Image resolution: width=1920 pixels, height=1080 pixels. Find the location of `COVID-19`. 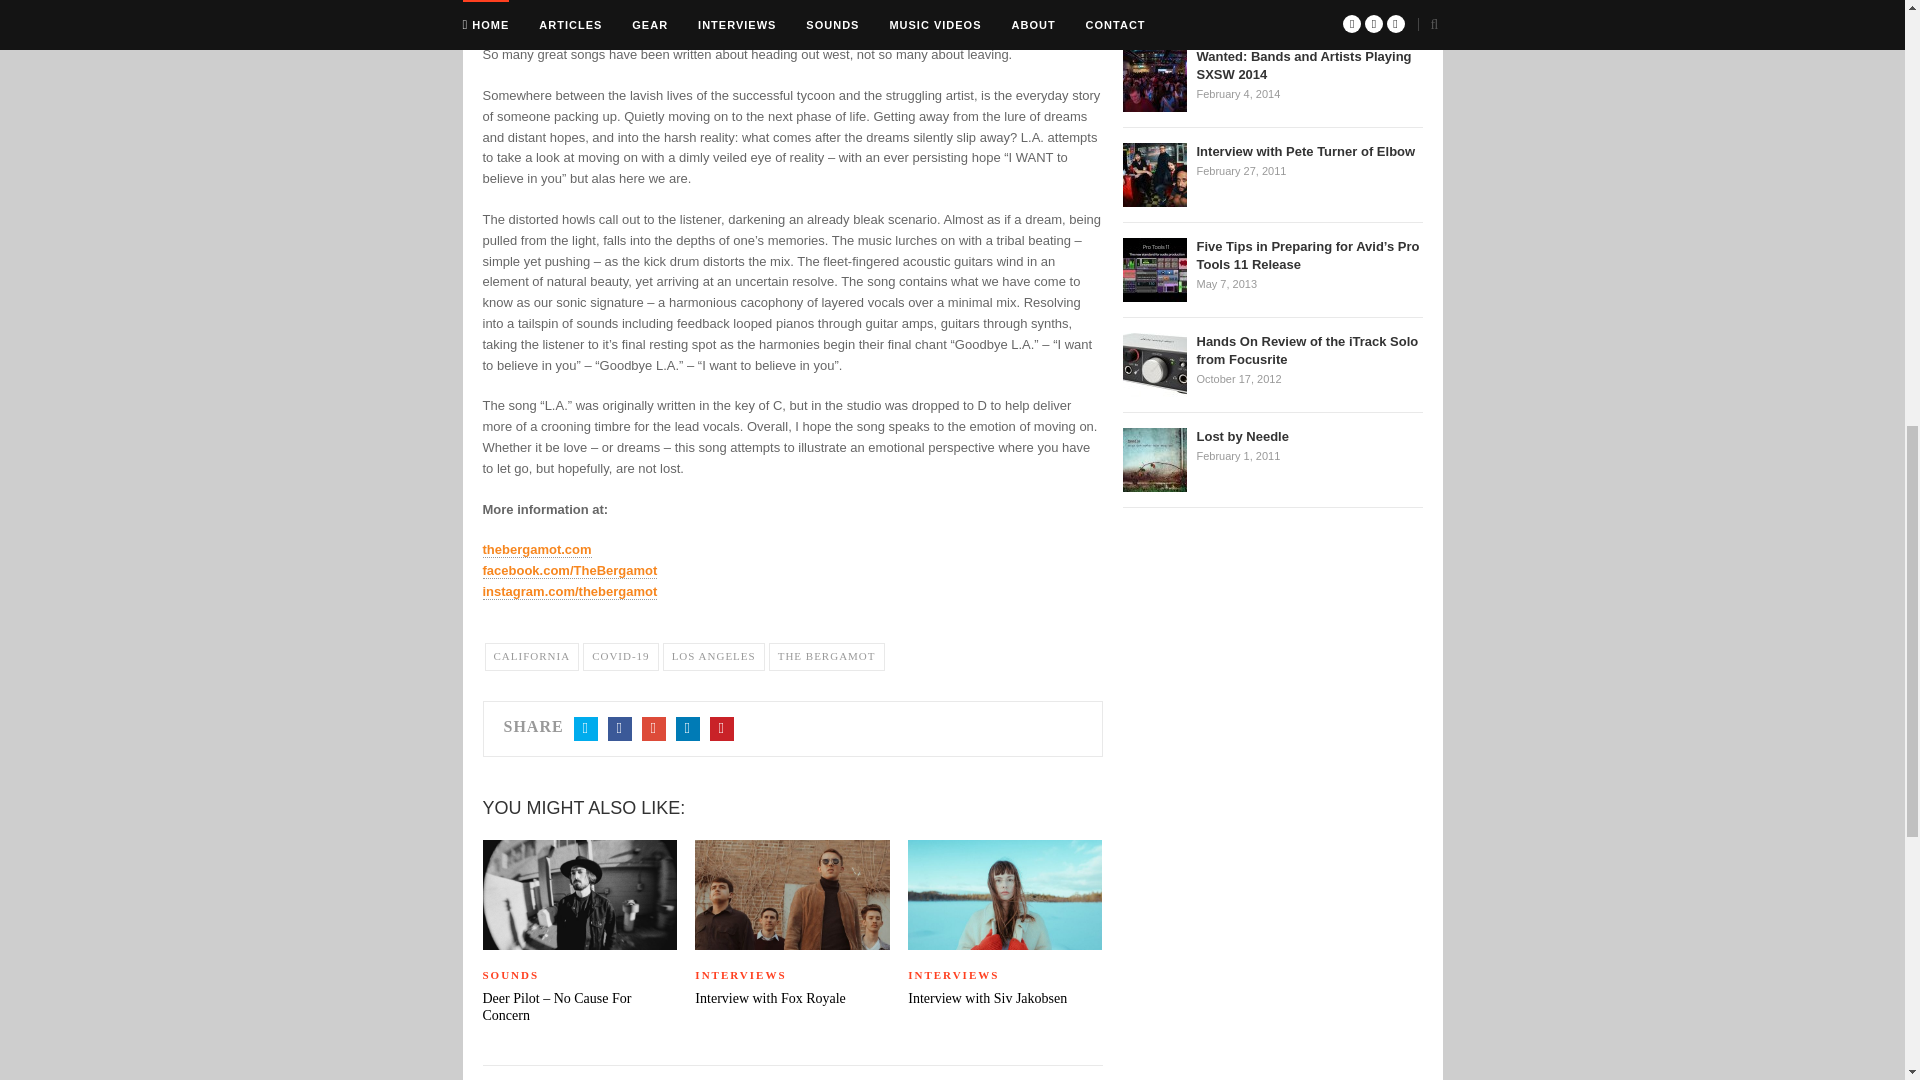

COVID-19 is located at coordinates (620, 656).